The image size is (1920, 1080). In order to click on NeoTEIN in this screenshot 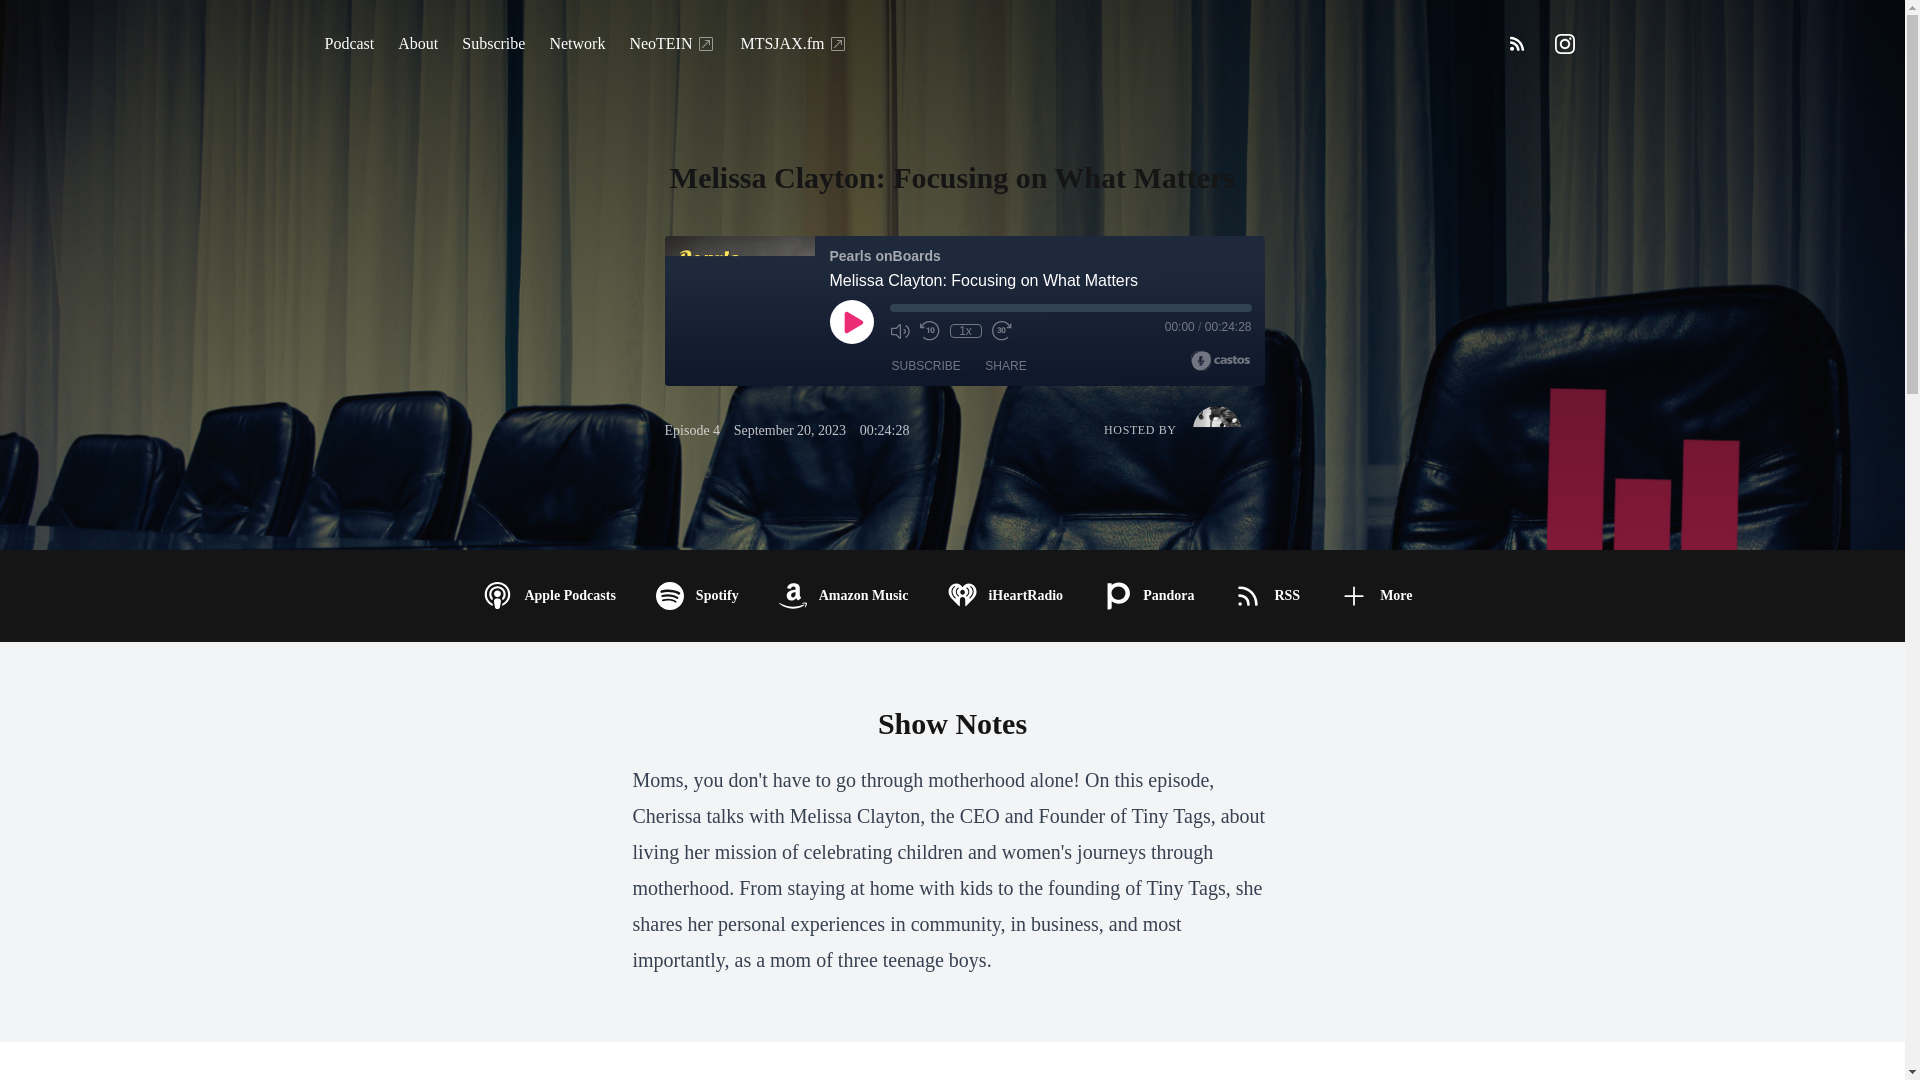, I will do `click(672, 43)`.